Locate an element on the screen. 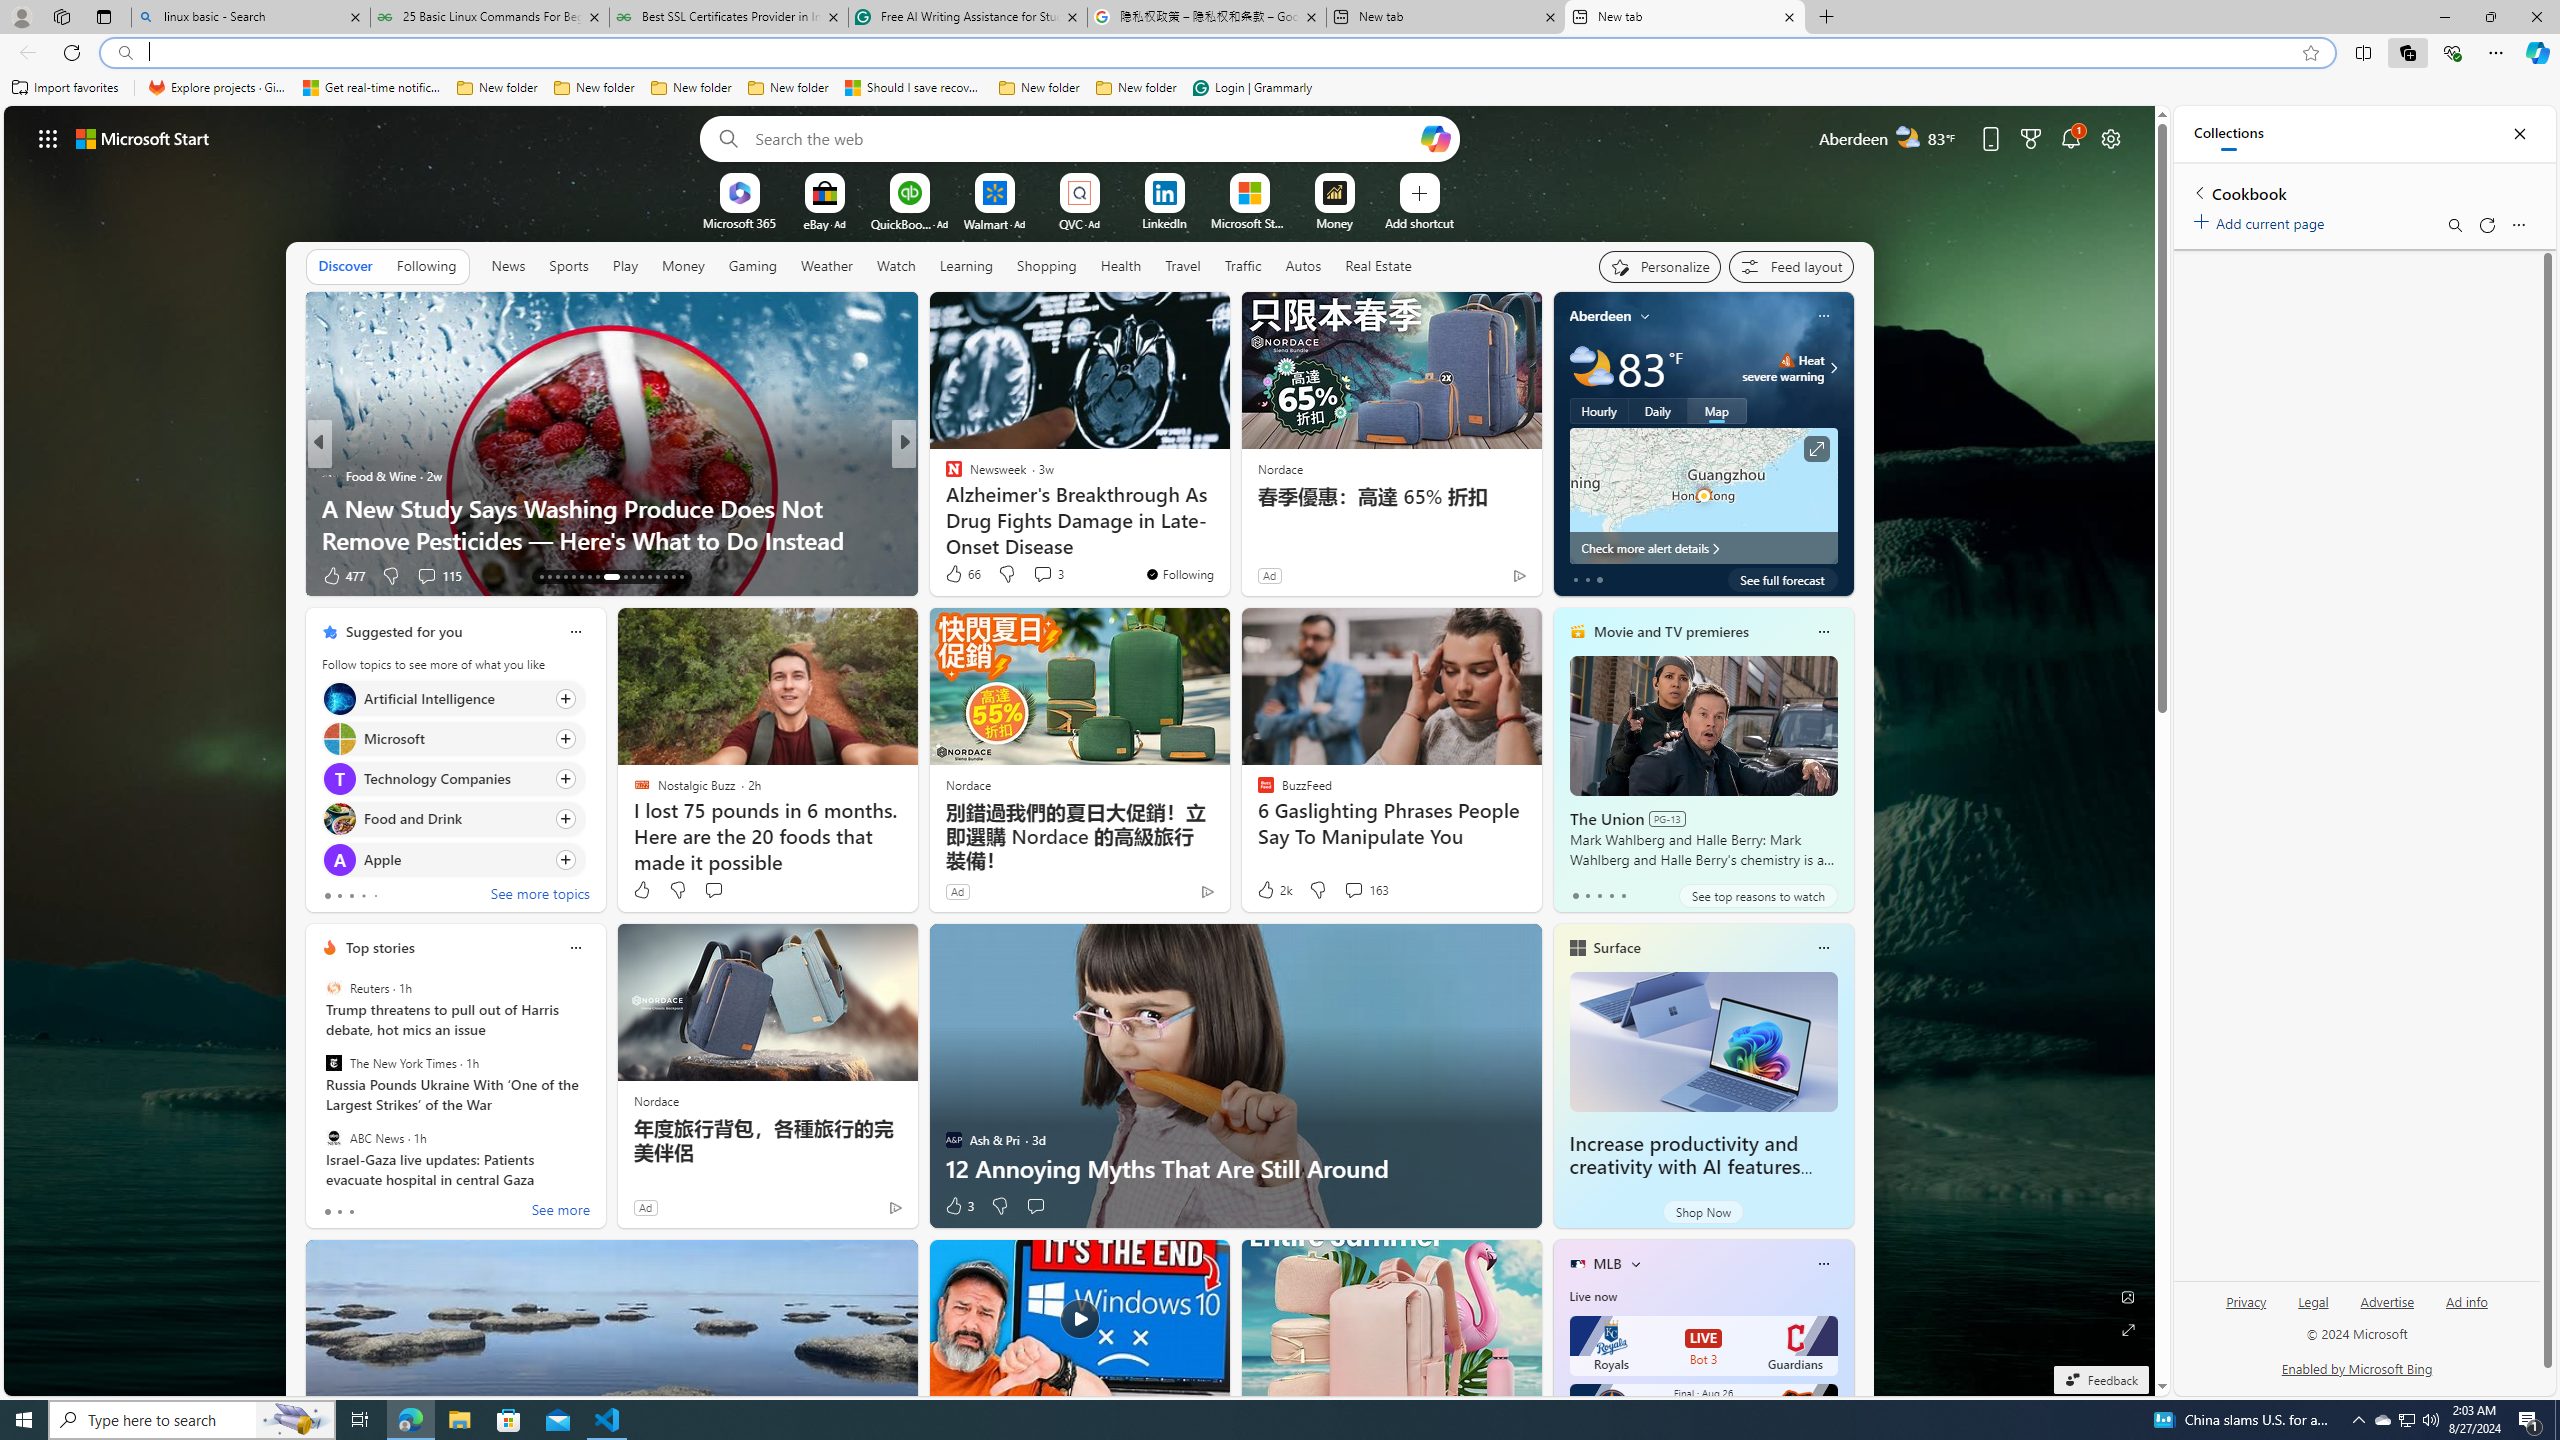 This screenshot has width=2560, height=1440. MLB is located at coordinates (1608, 1264).